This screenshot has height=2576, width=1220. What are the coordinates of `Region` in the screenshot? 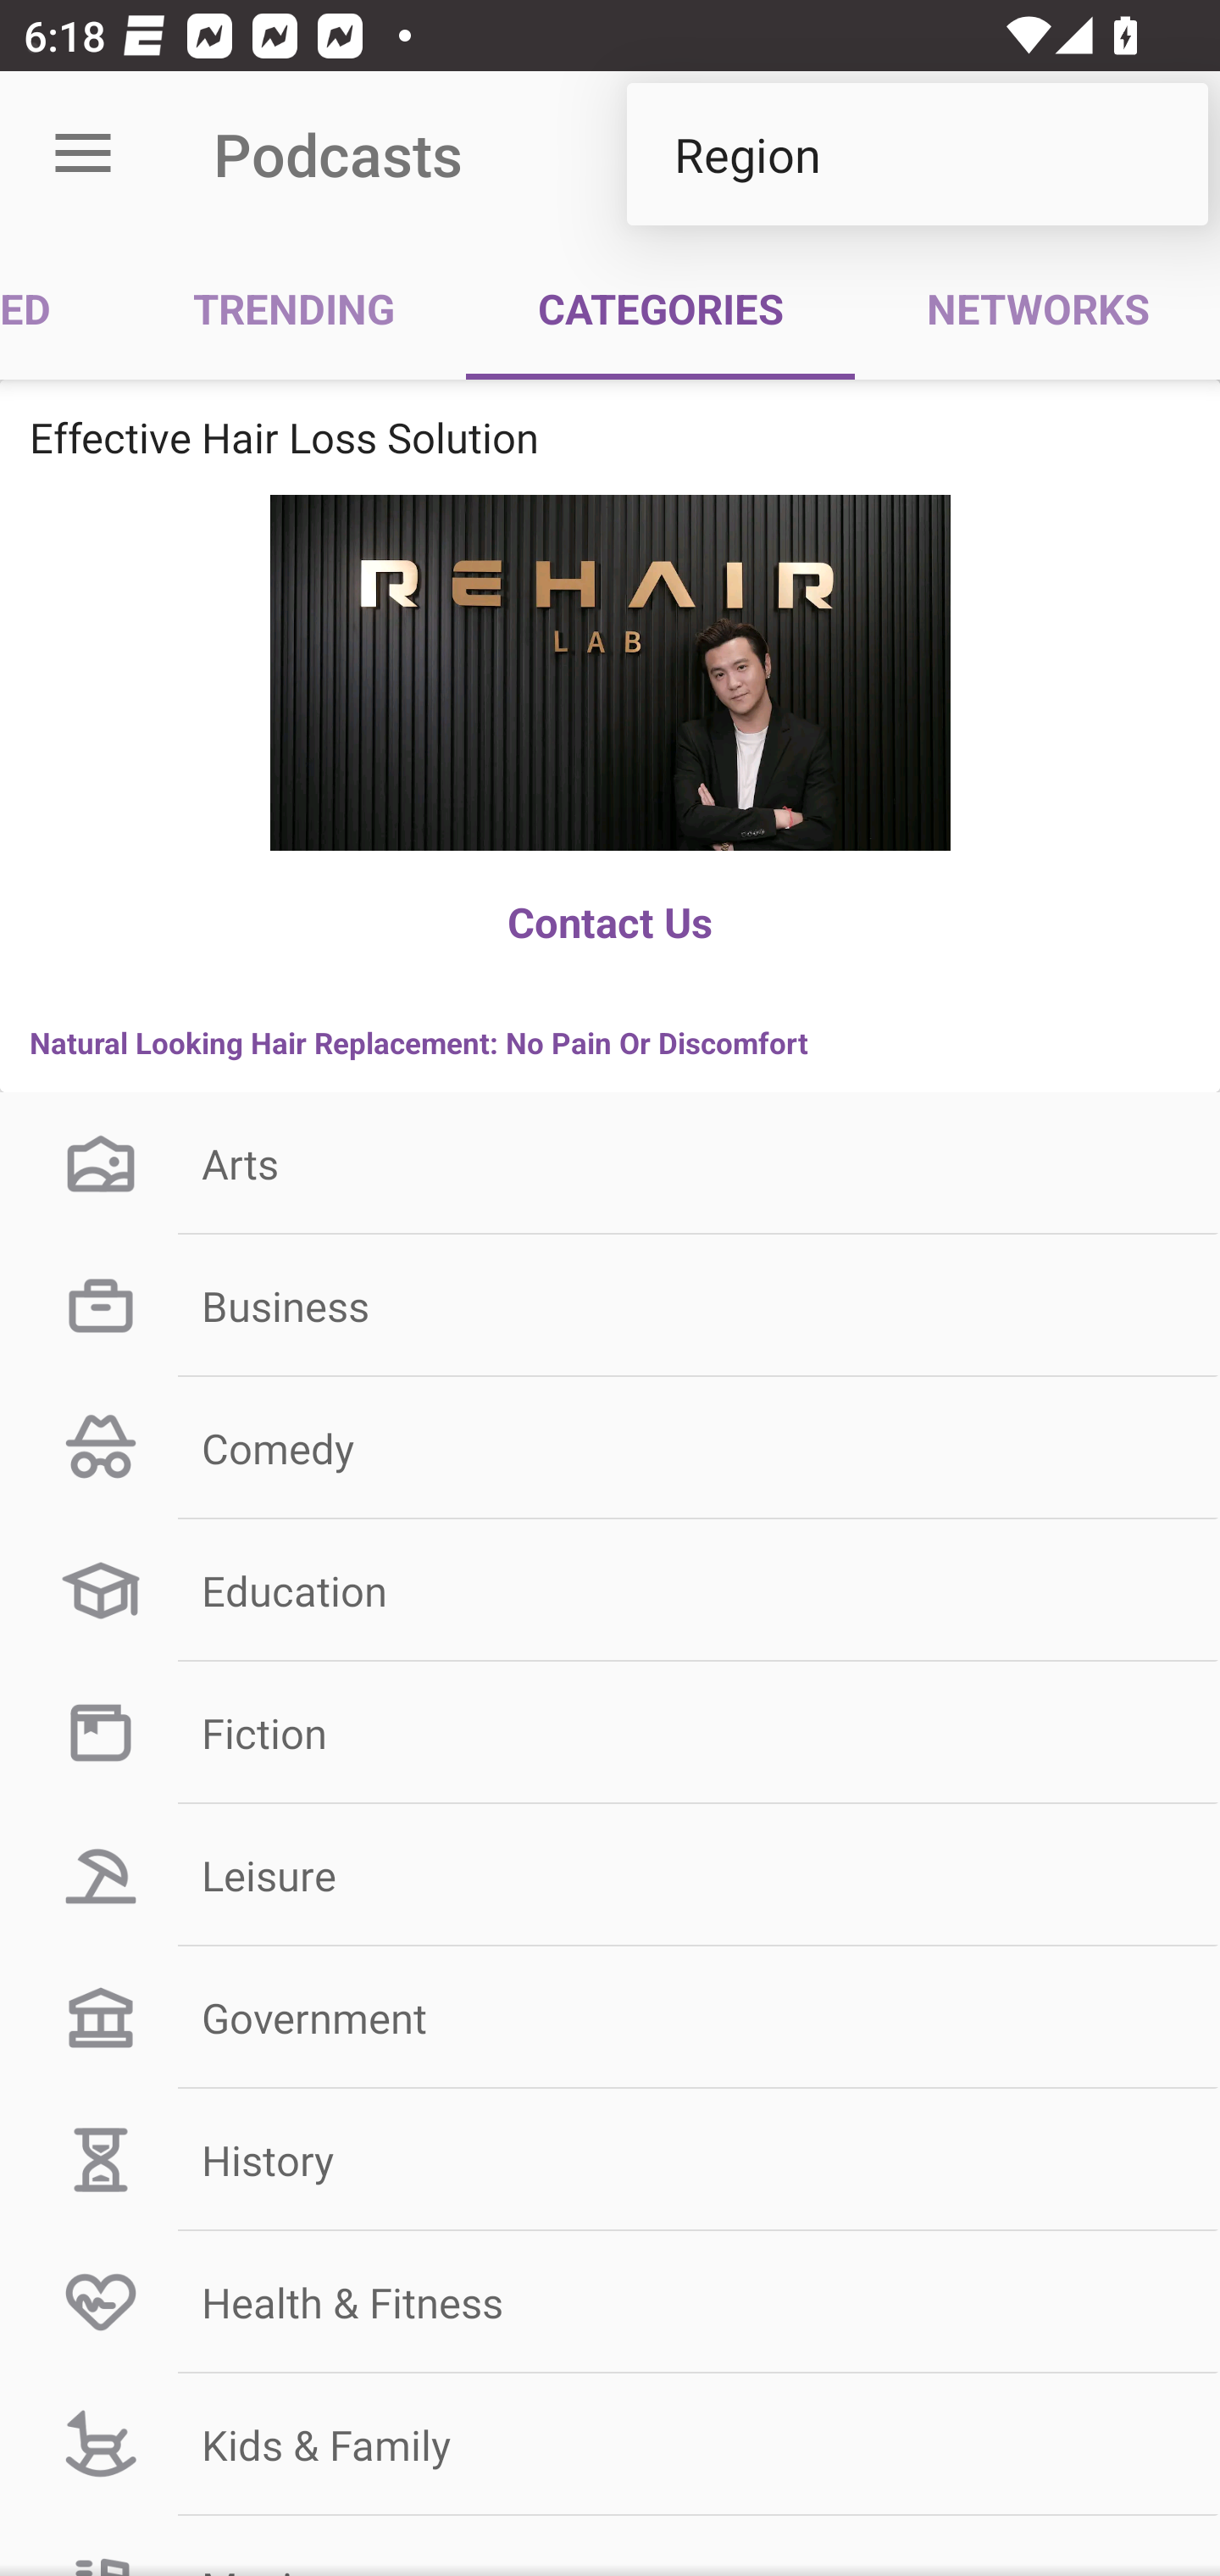 It's located at (917, 154).